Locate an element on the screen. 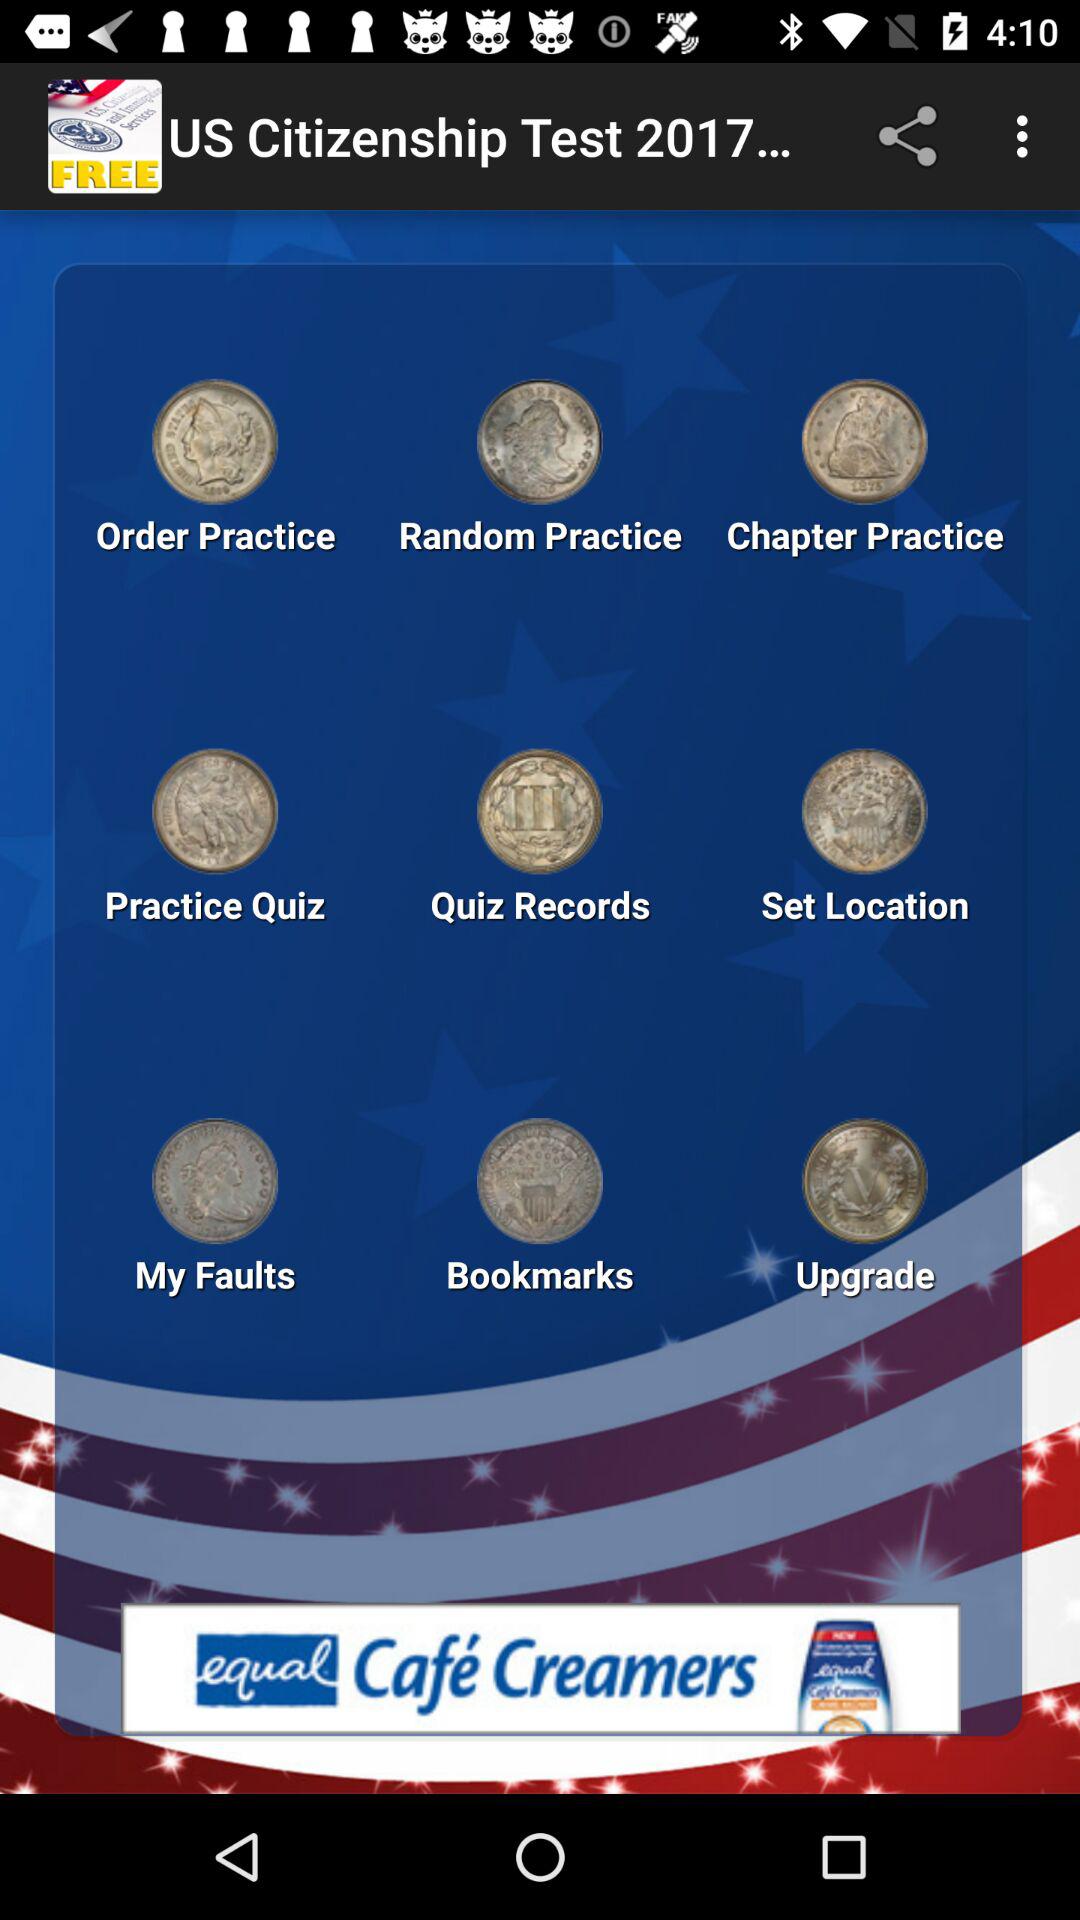 This screenshot has height=1920, width=1080. go to quiz records is located at coordinates (540, 811).